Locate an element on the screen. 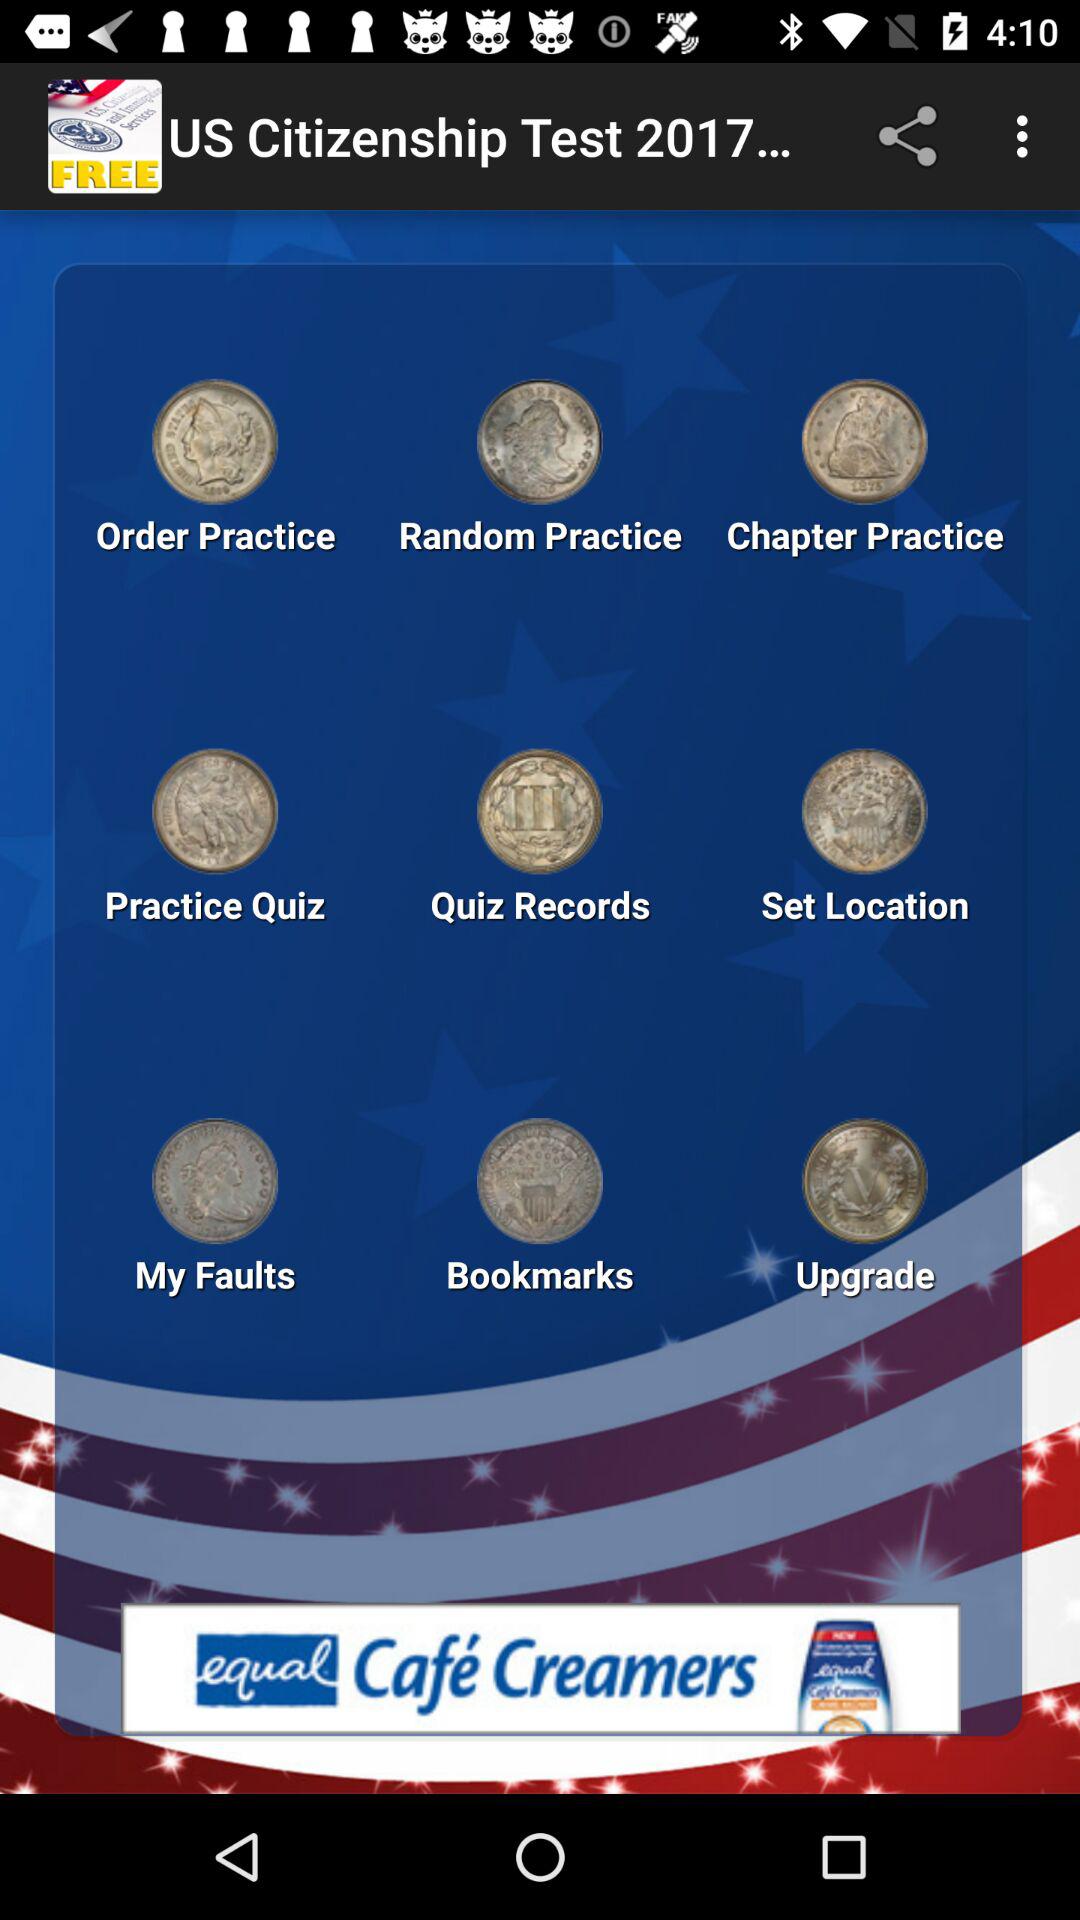 This screenshot has height=1920, width=1080. go to quiz records is located at coordinates (540, 811).